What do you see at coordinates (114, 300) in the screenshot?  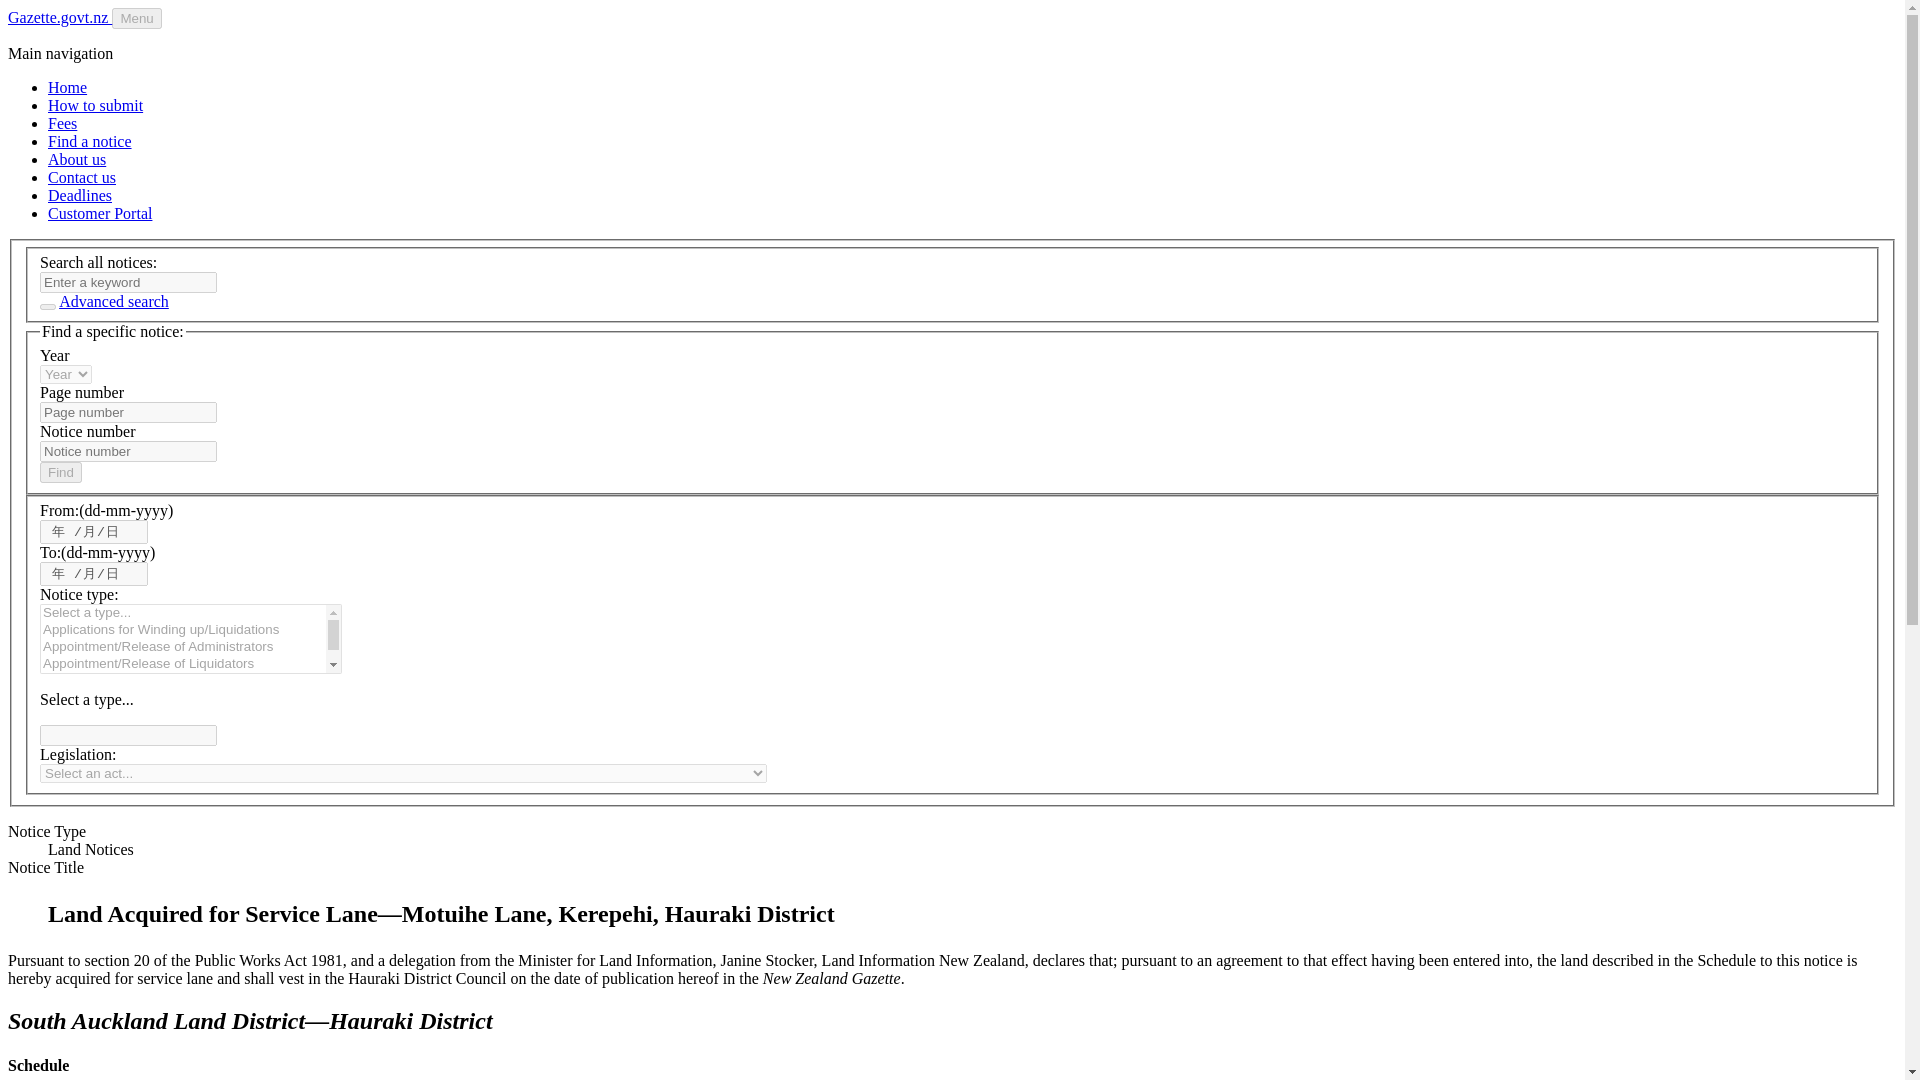 I see `Advanced search` at bounding box center [114, 300].